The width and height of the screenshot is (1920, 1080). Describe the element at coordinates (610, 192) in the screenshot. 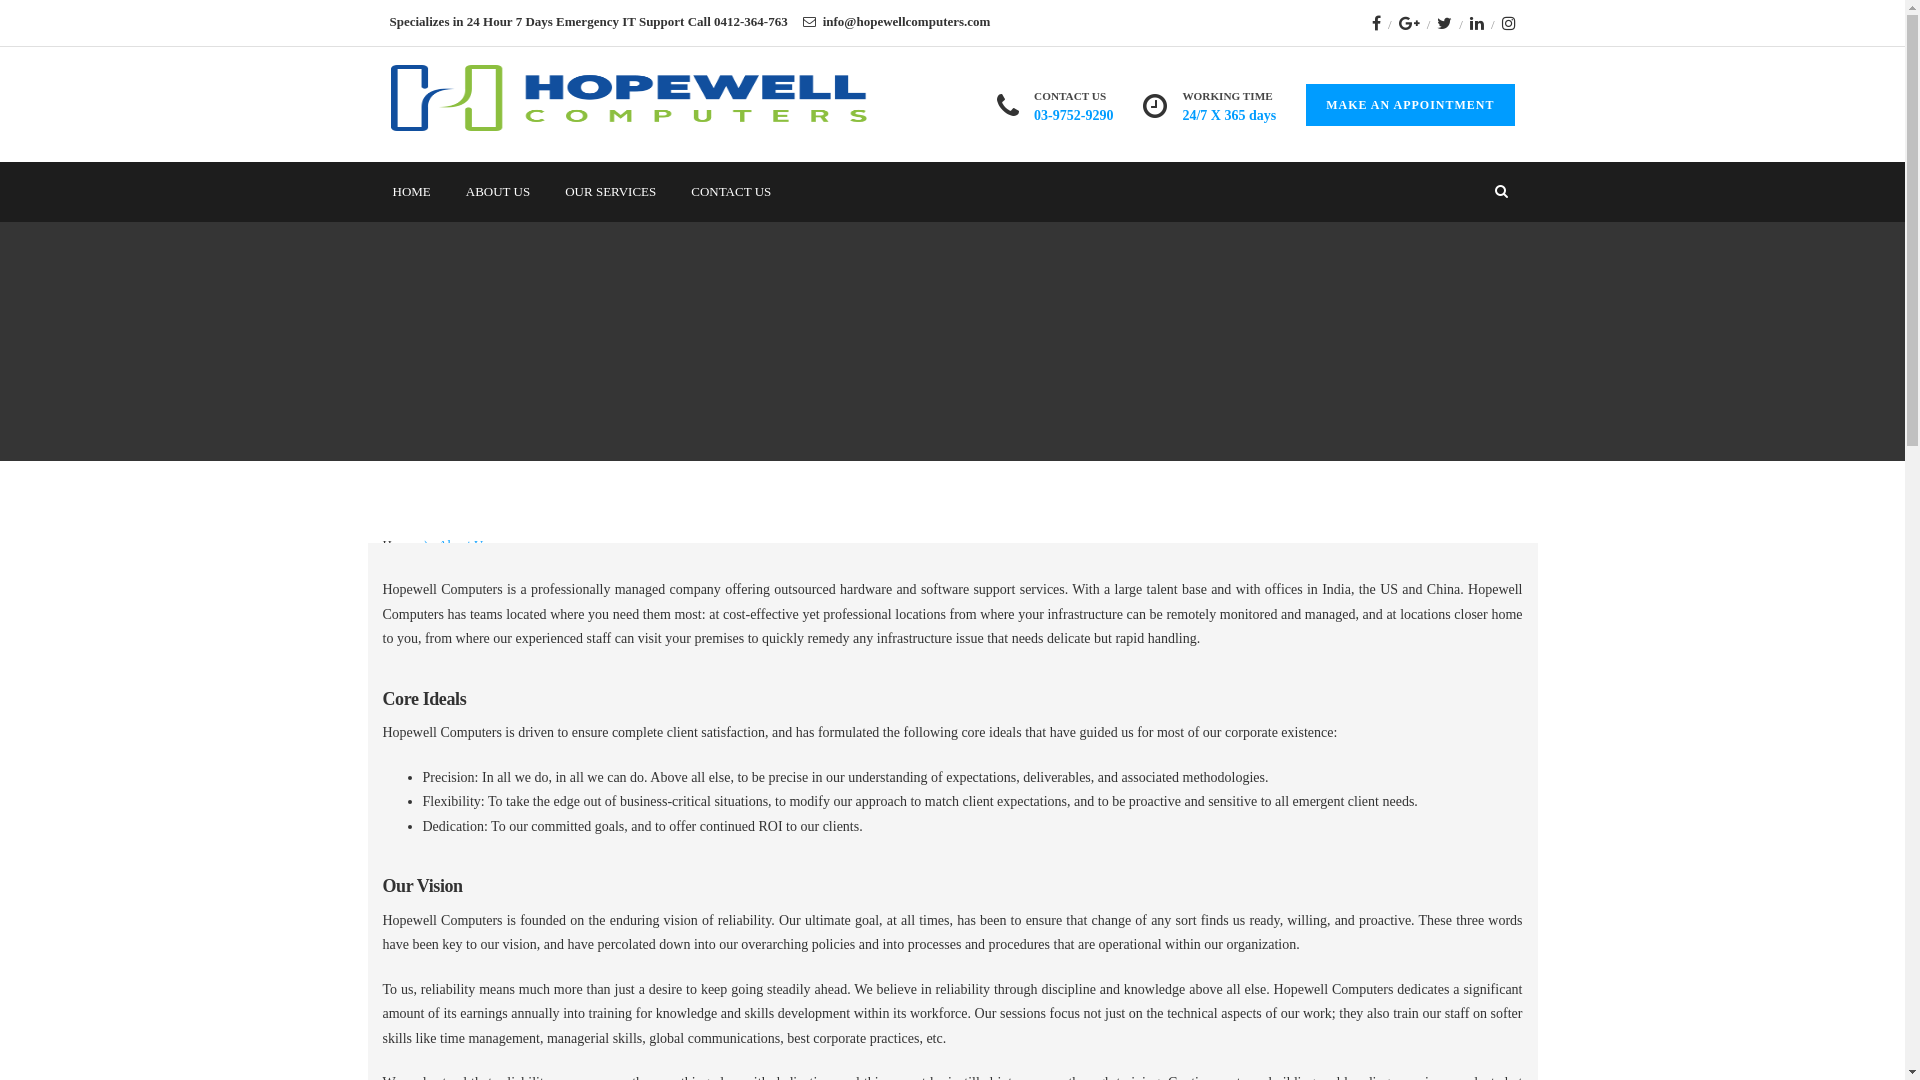

I see `OUR SERVICES` at that location.